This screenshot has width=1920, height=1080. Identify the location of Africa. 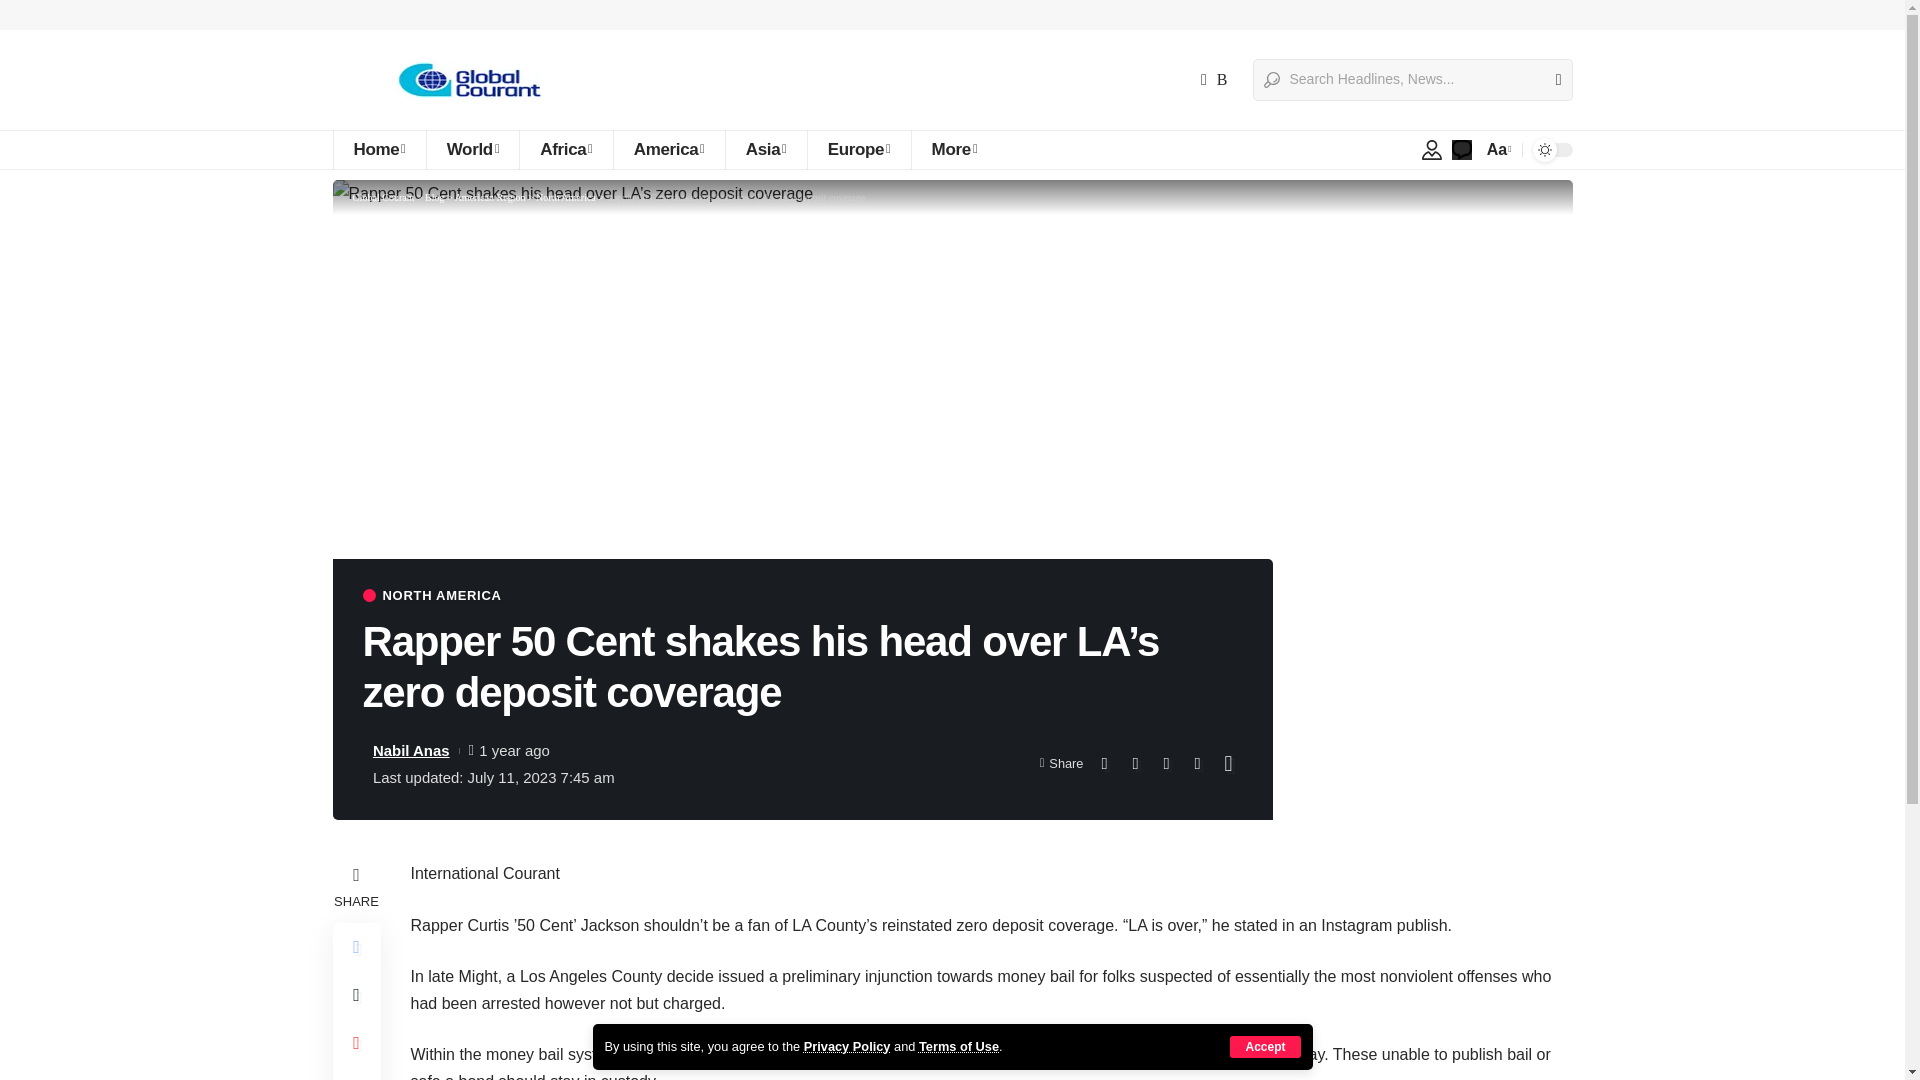
(565, 149).